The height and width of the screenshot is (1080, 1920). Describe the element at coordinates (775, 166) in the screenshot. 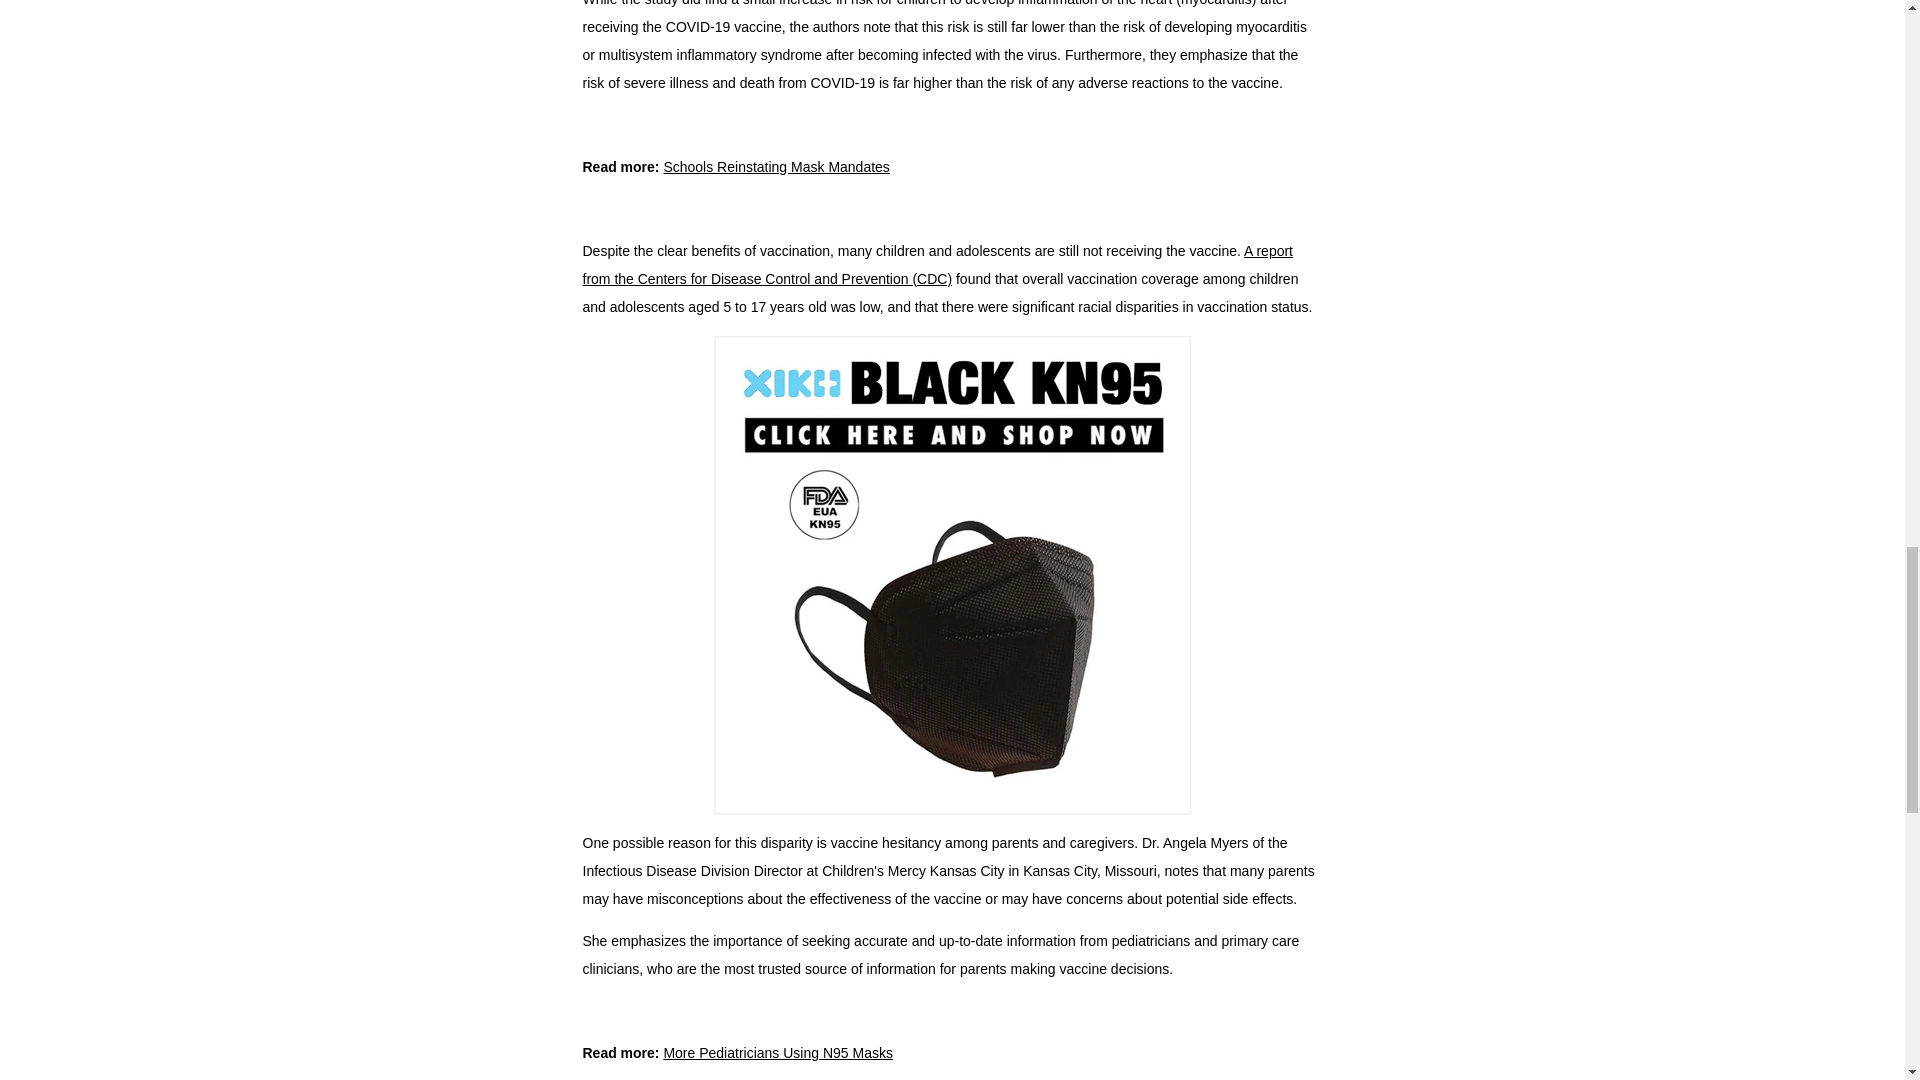

I see `Schools Reinstating Mask Mandates` at that location.